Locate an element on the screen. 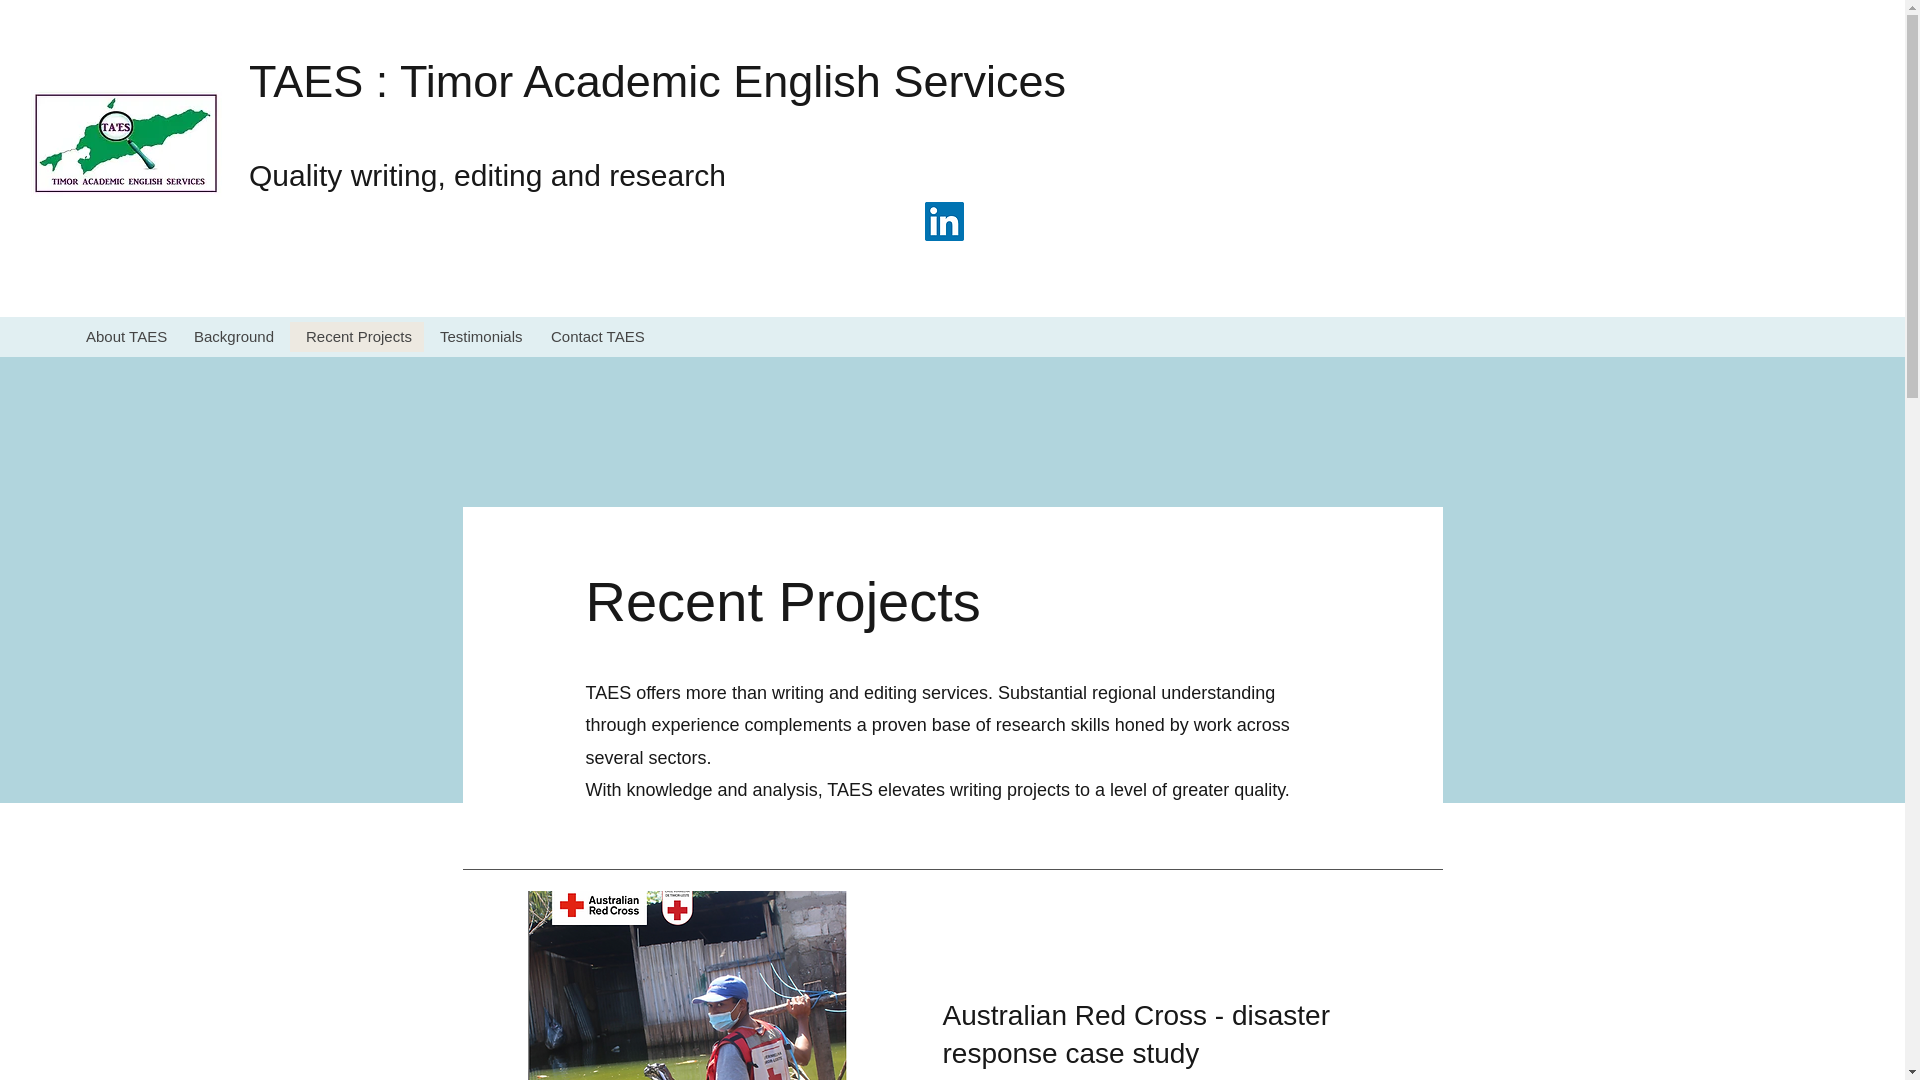  Contact TAES is located at coordinates (594, 336).